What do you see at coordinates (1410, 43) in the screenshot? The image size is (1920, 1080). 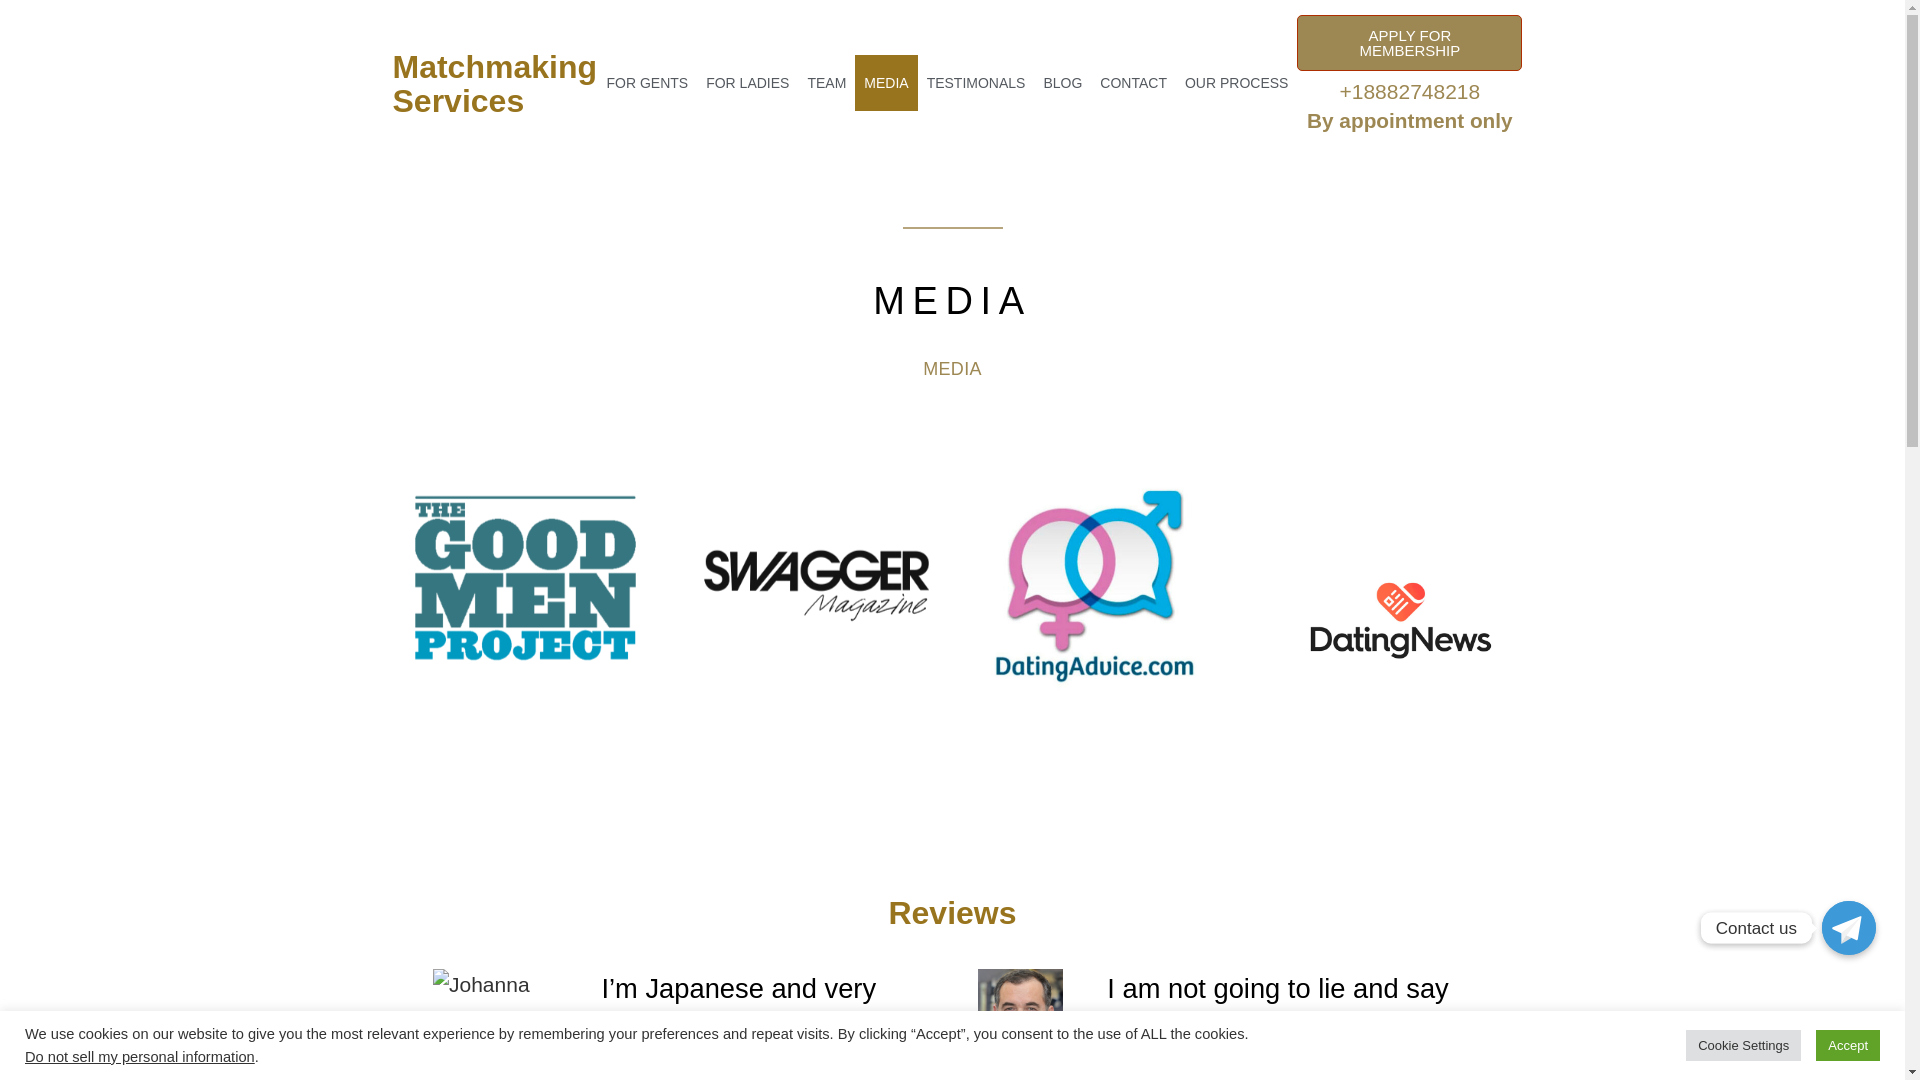 I see `APPLY FOR MEMBERSHIP` at bounding box center [1410, 43].